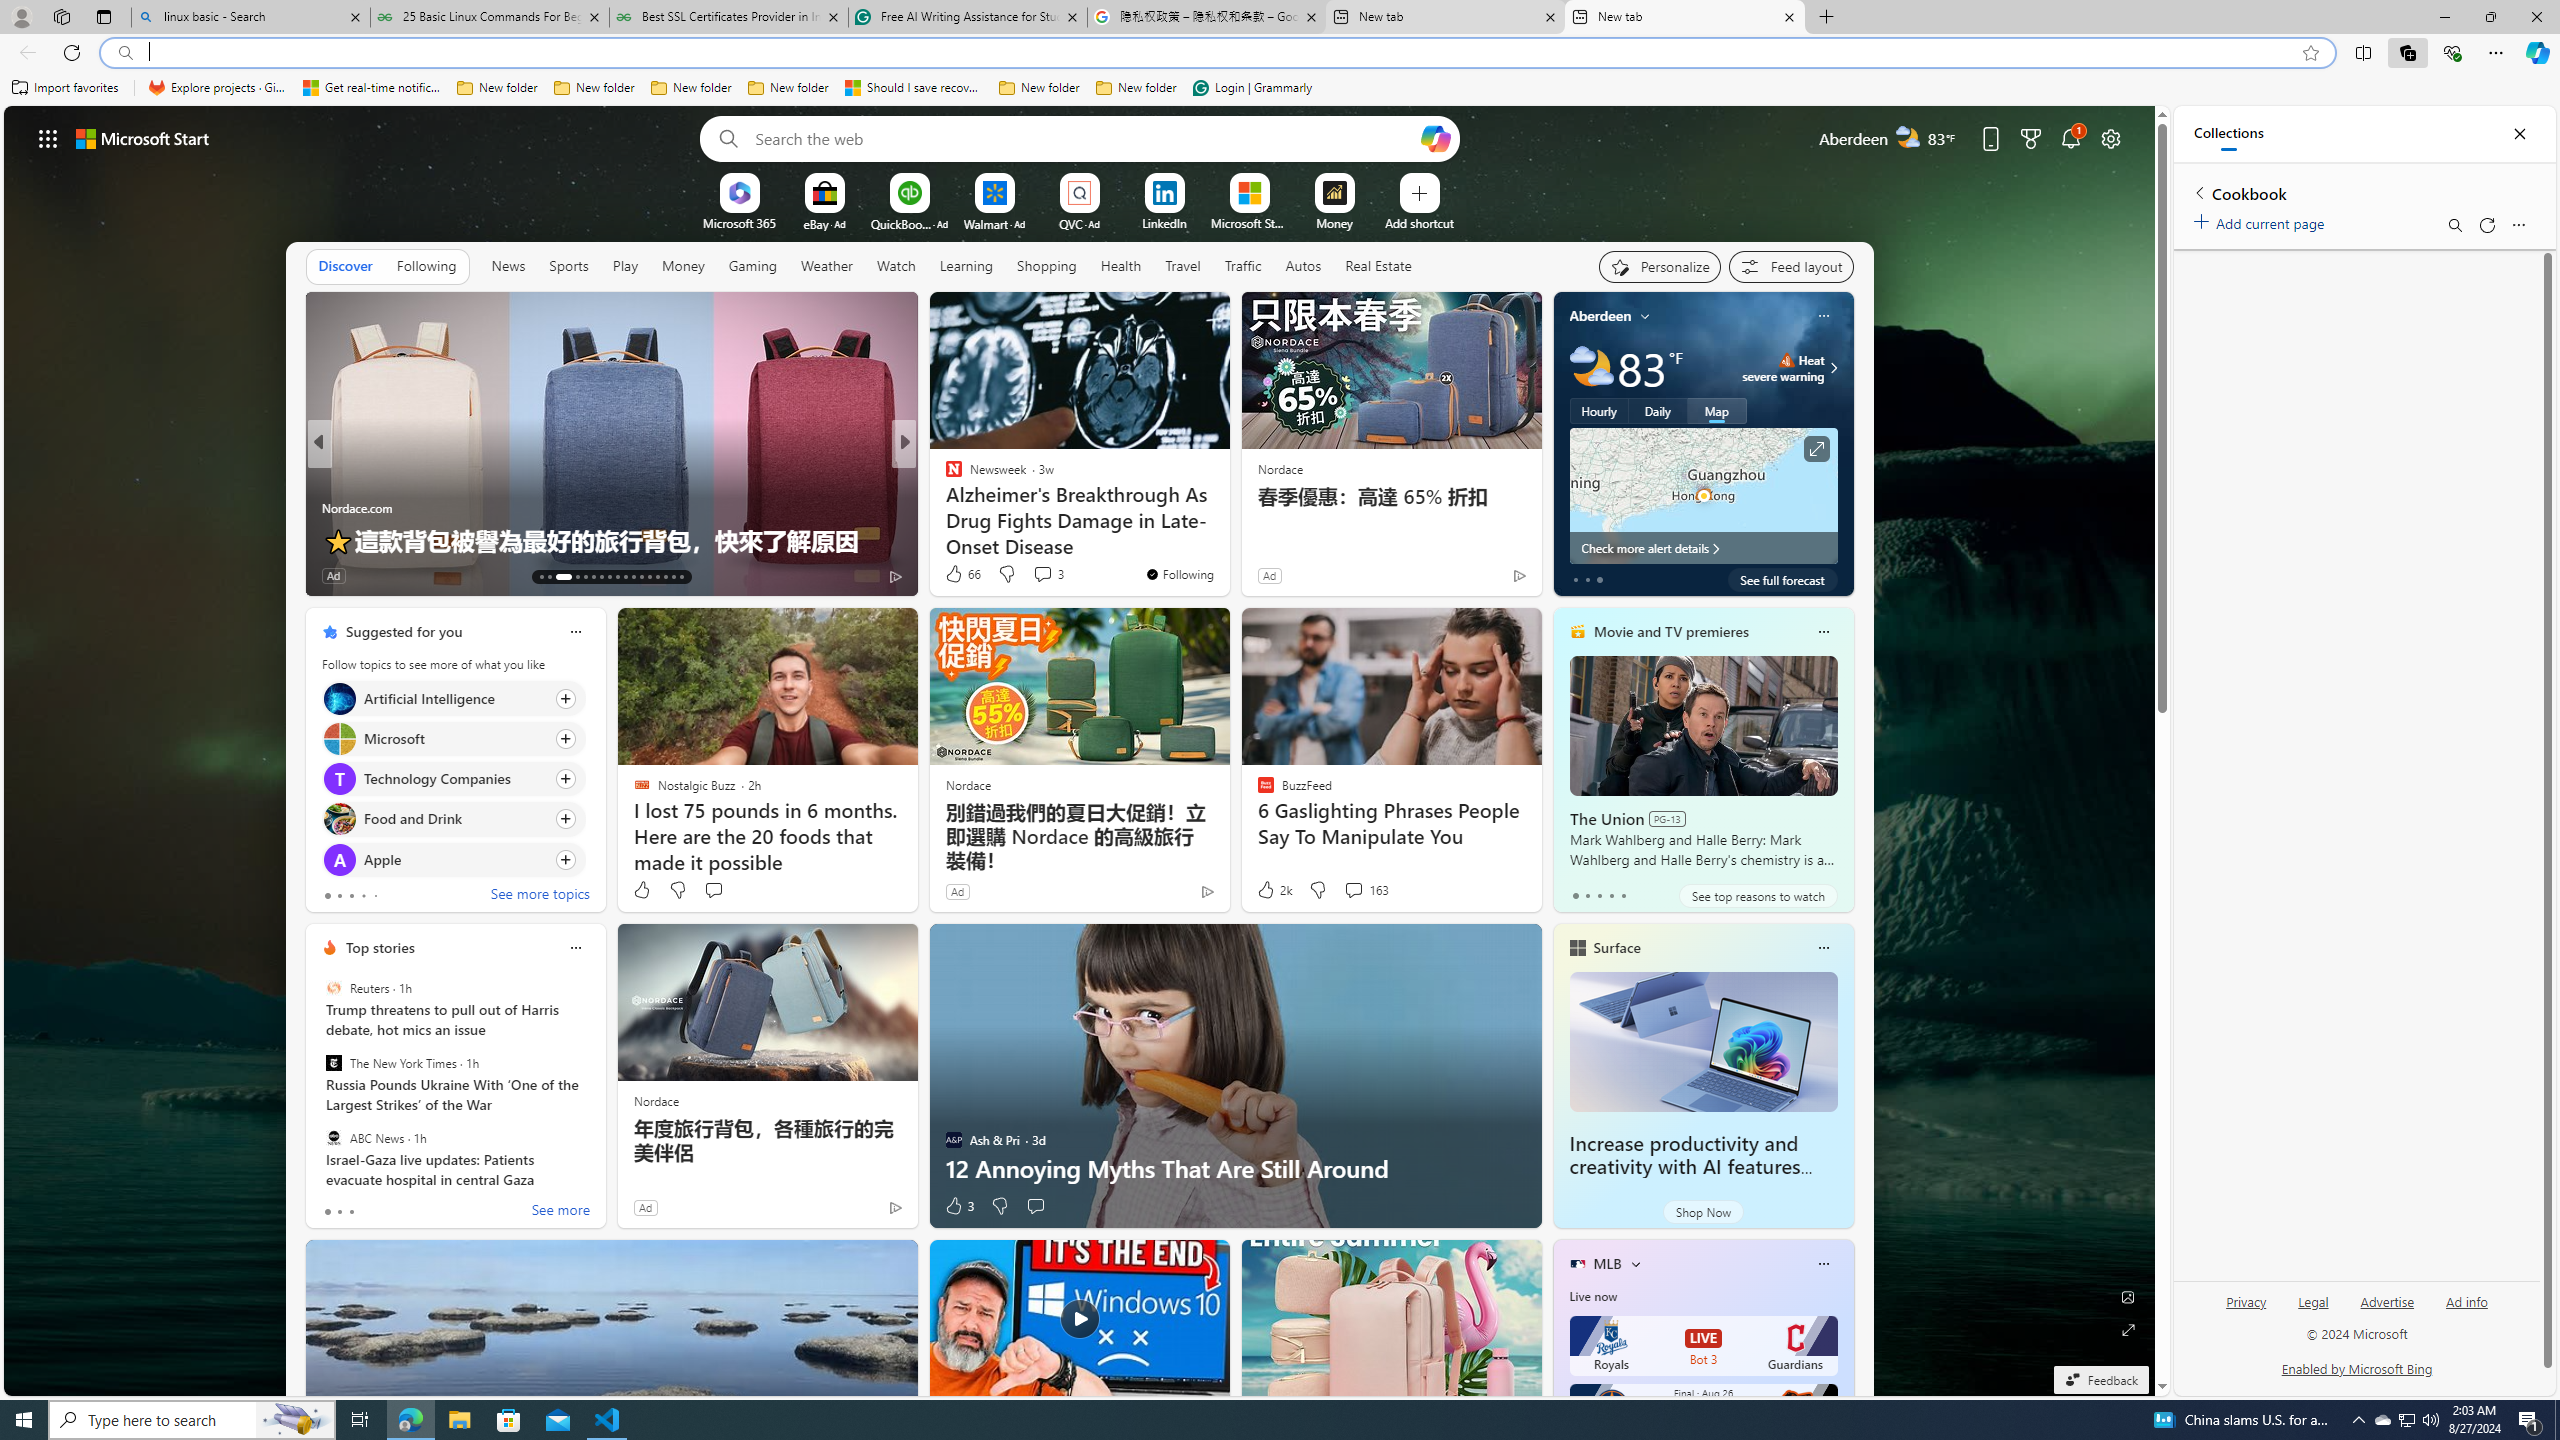  I want to click on Watch, so click(896, 265).